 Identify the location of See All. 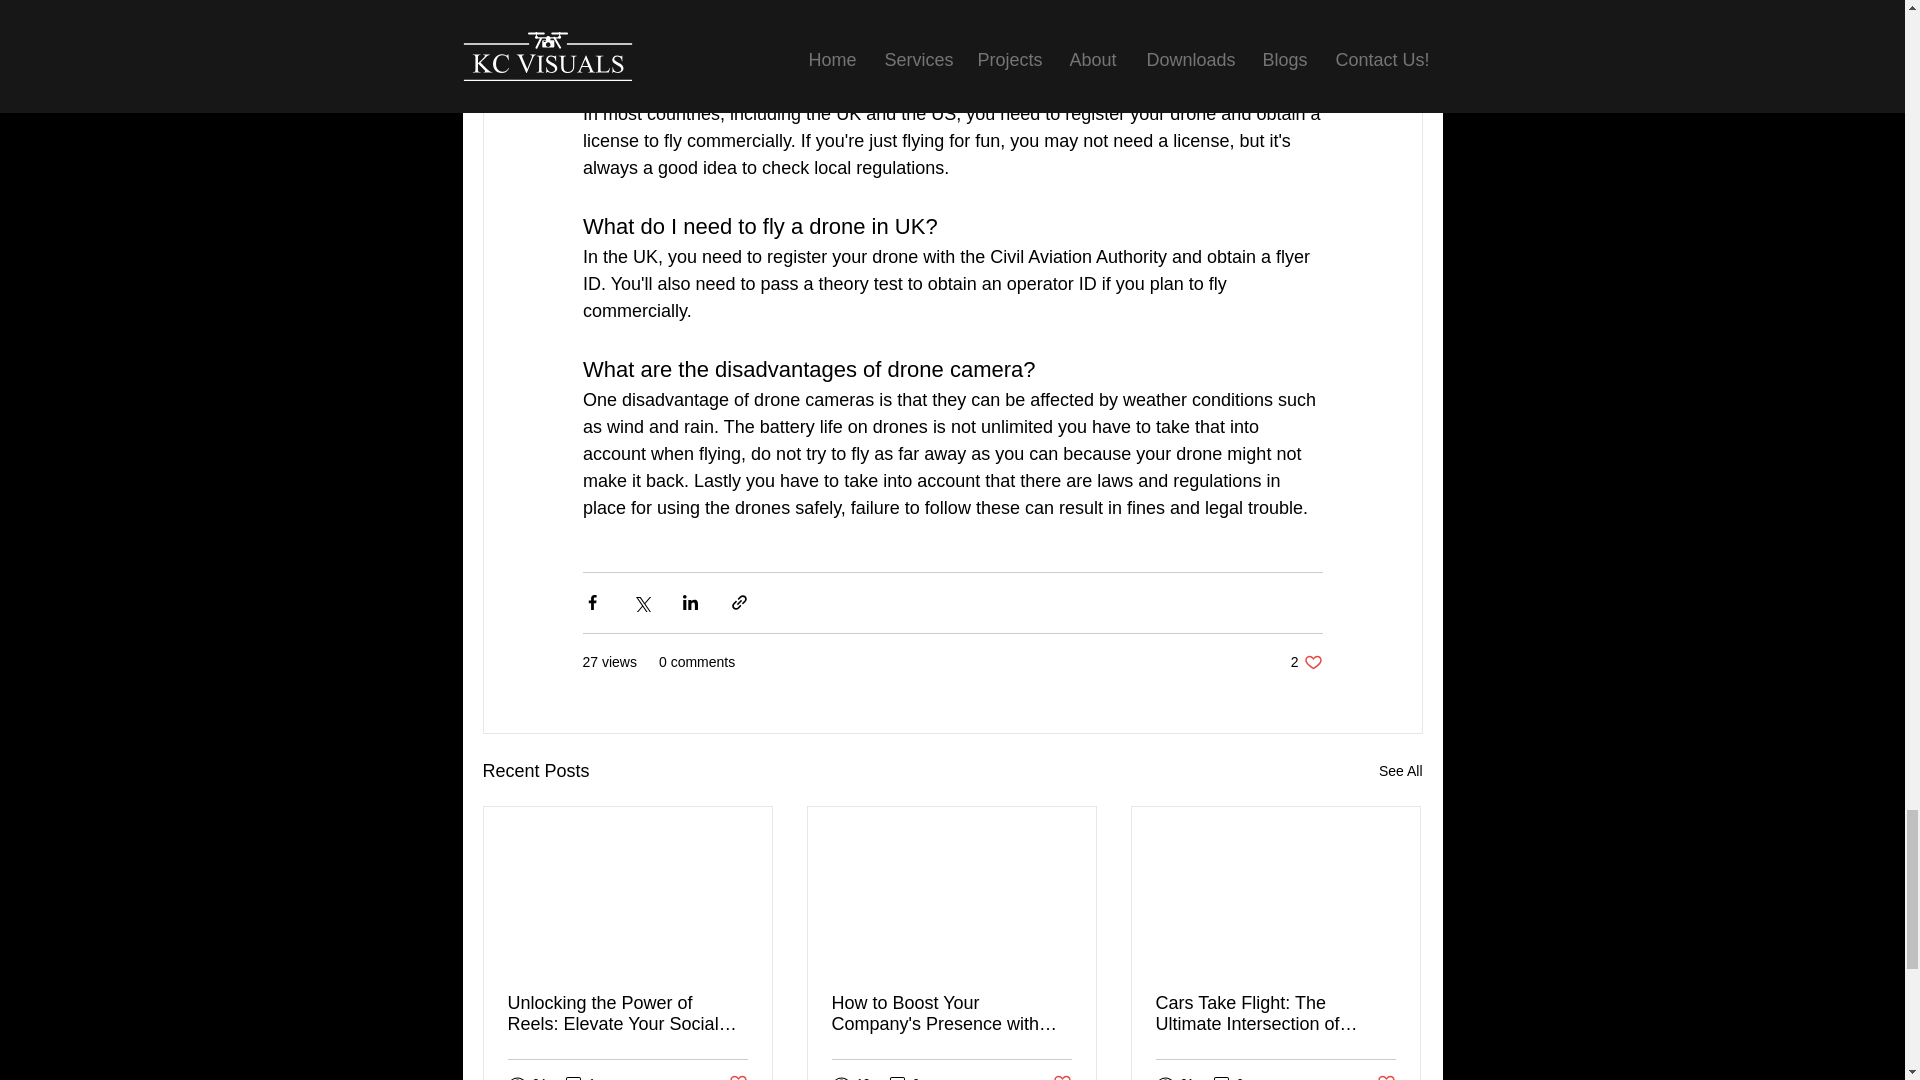
(1306, 662).